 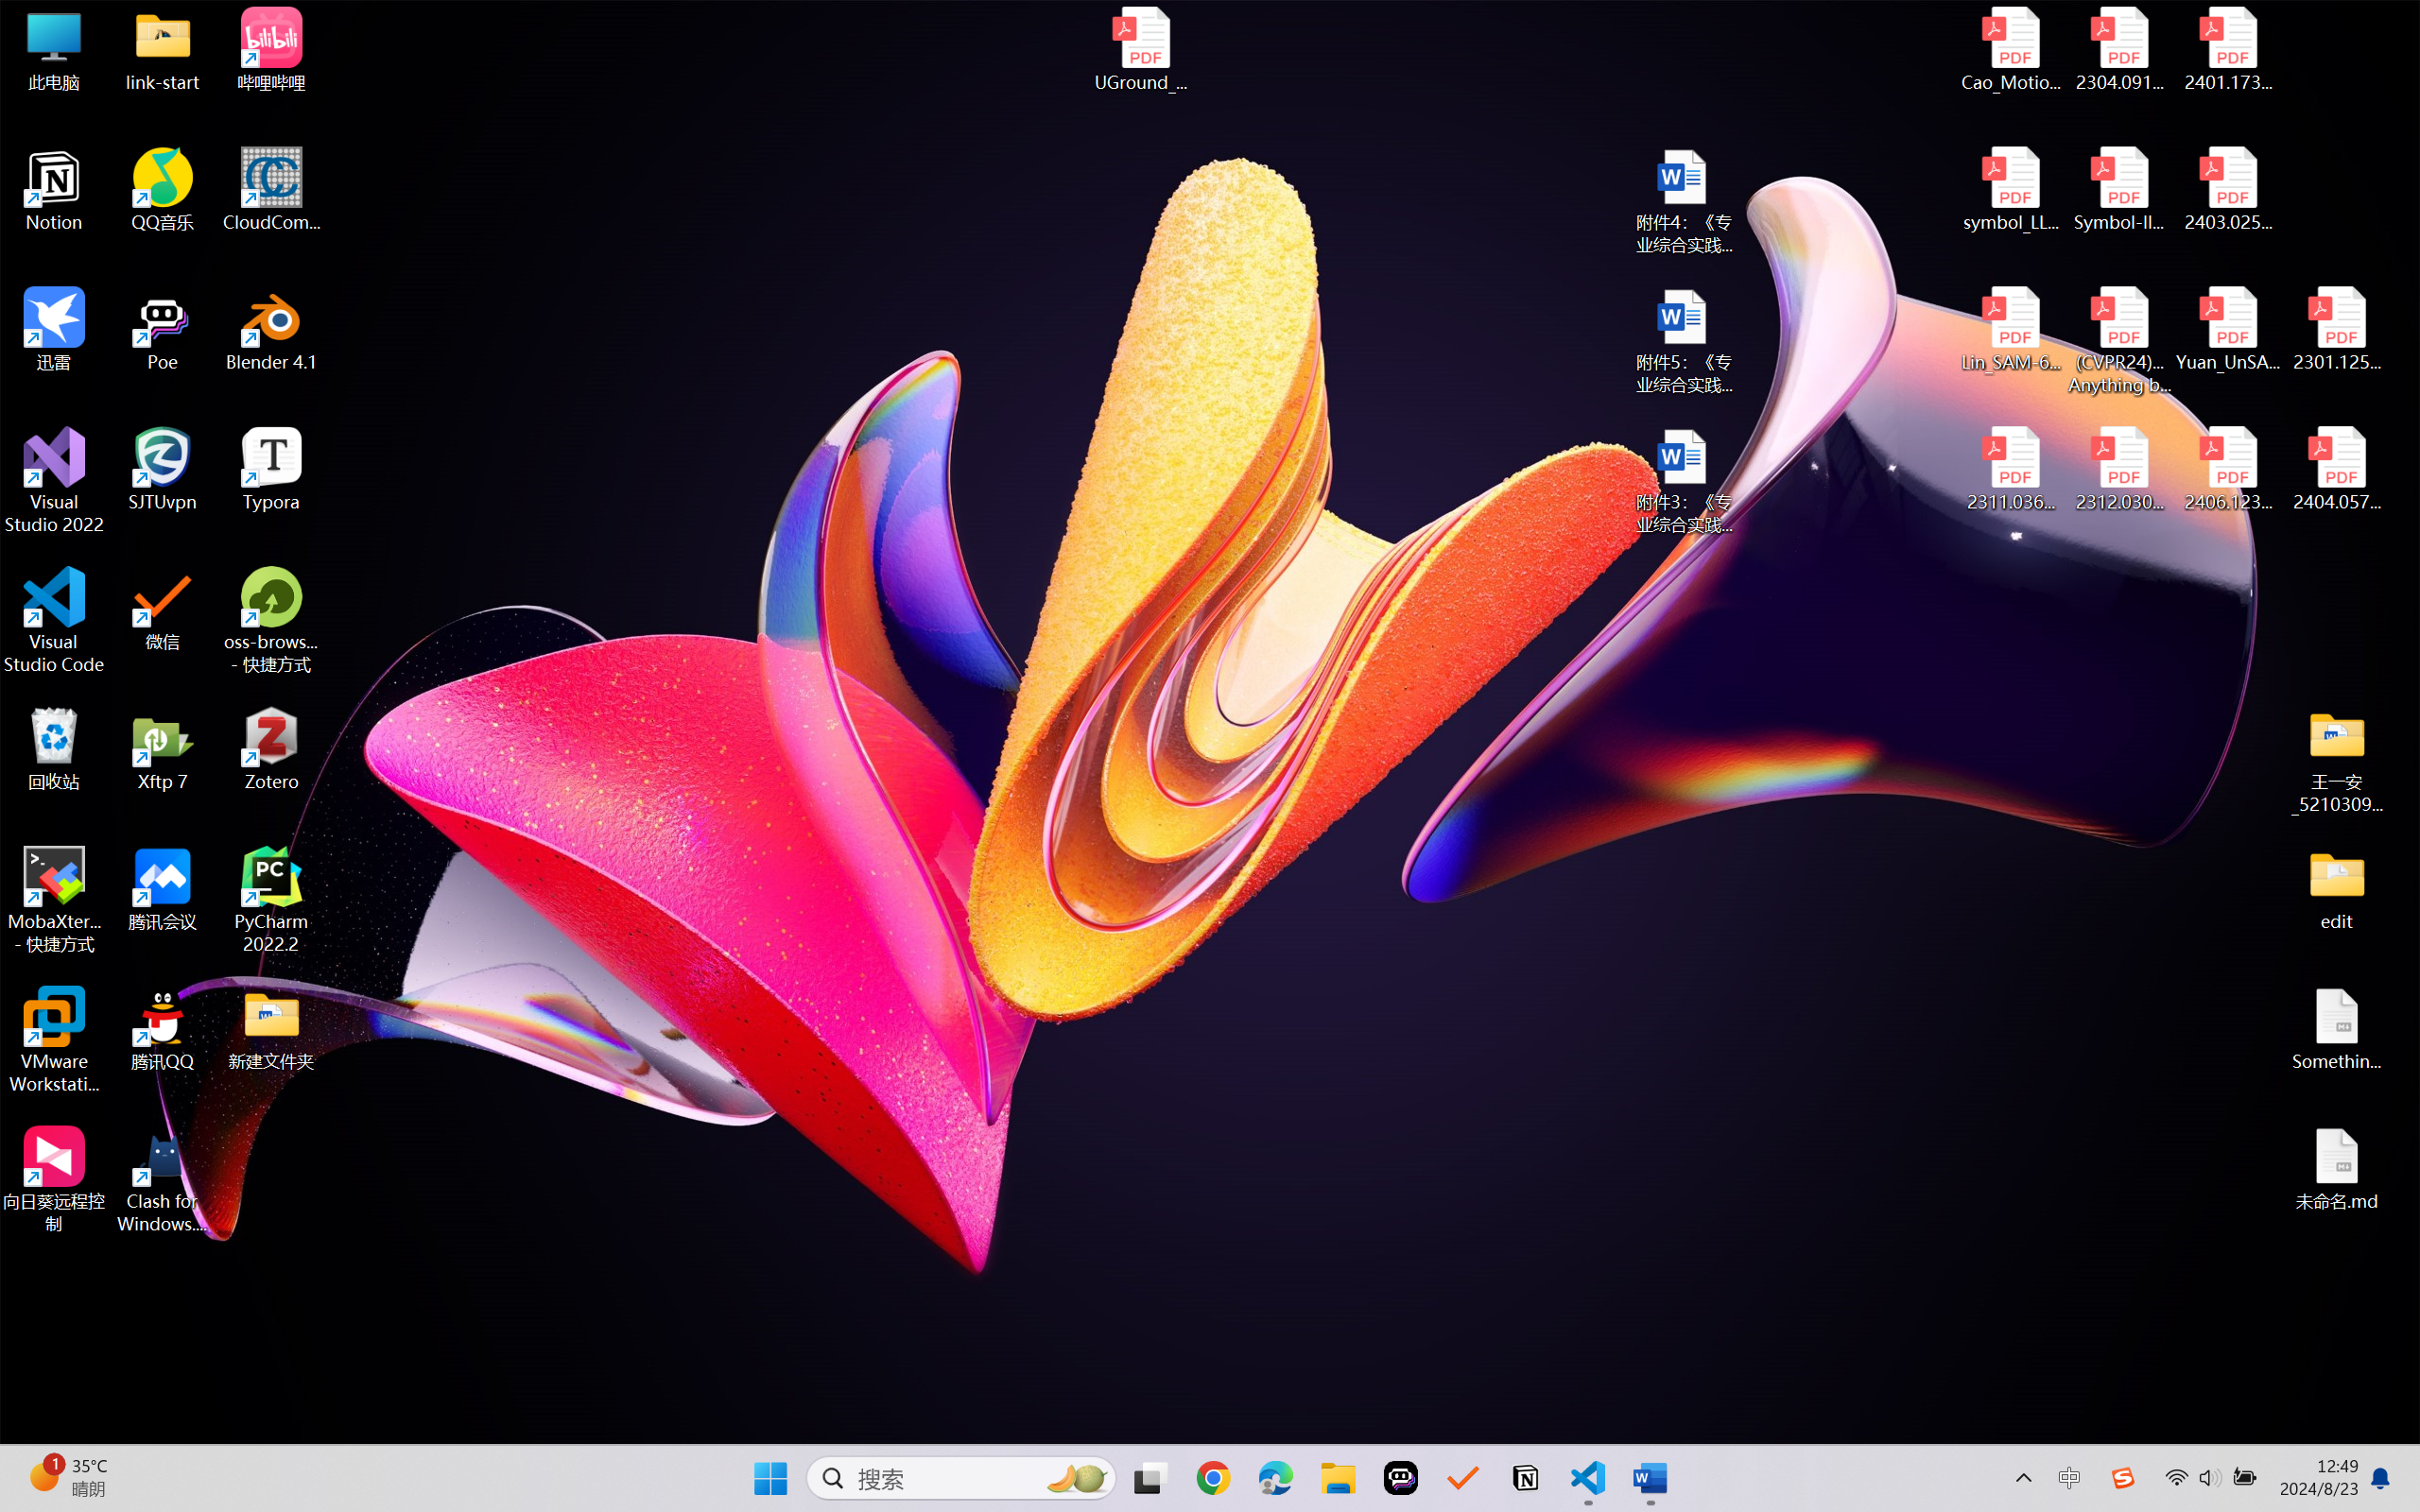 I want to click on 2311.03658v2.pdf, so click(x=2012, y=470).